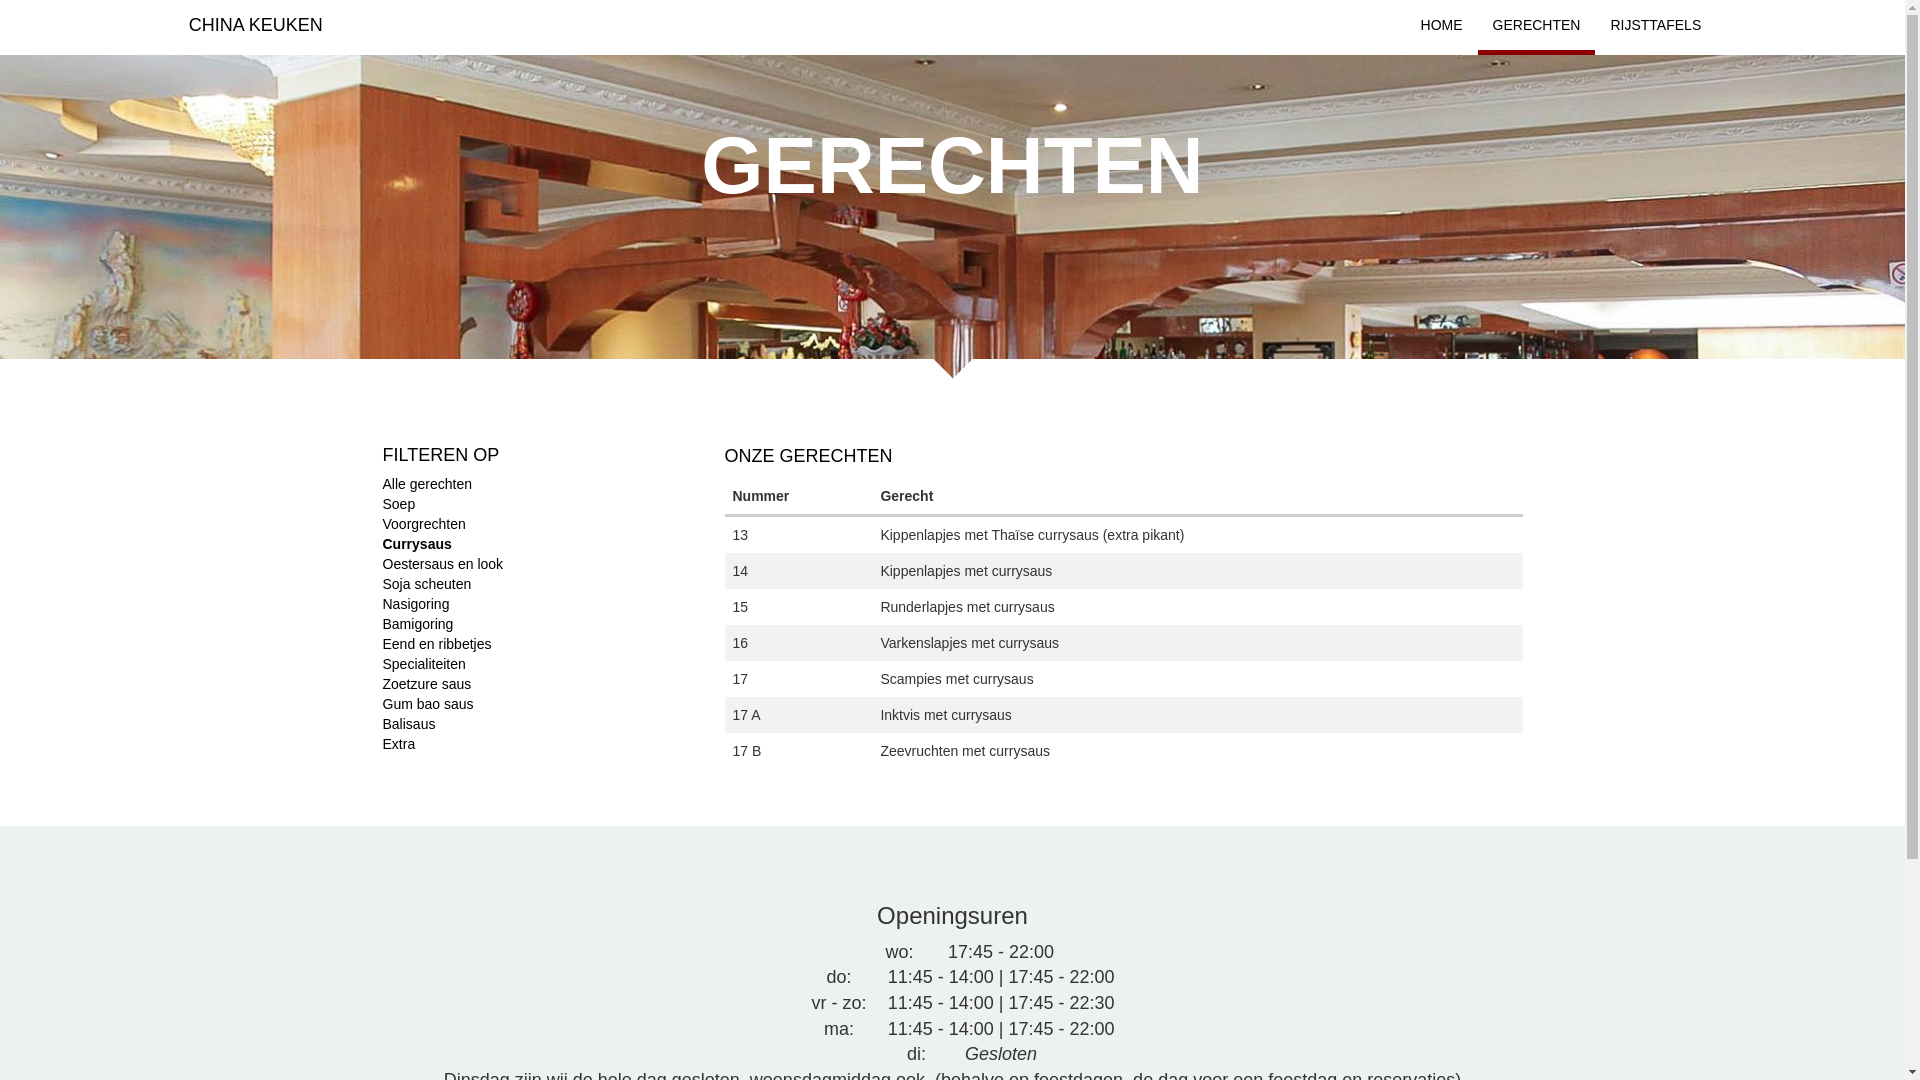 The height and width of the screenshot is (1080, 1920). Describe the element at coordinates (408, 724) in the screenshot. I see `Balisaus` at that location.